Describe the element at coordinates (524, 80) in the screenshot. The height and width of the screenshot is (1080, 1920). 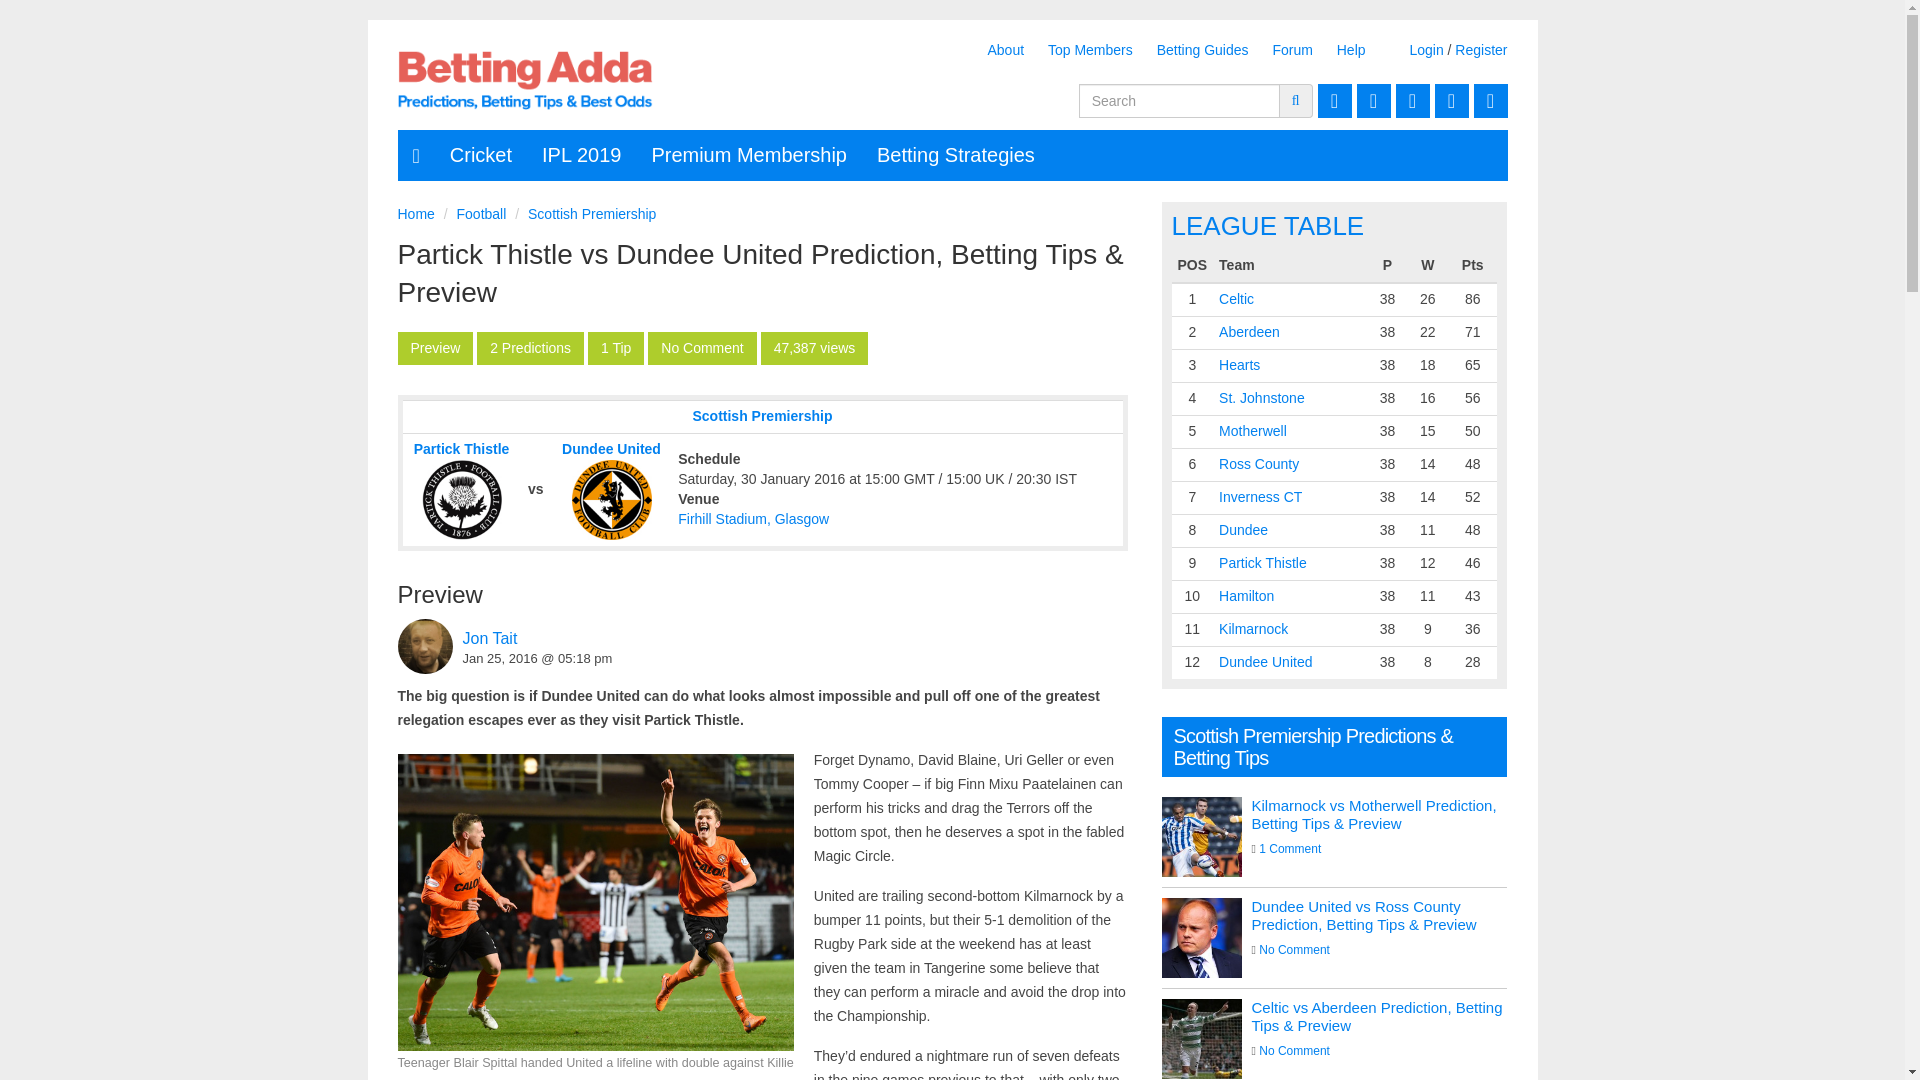
I see `Betting Adda` at that location.